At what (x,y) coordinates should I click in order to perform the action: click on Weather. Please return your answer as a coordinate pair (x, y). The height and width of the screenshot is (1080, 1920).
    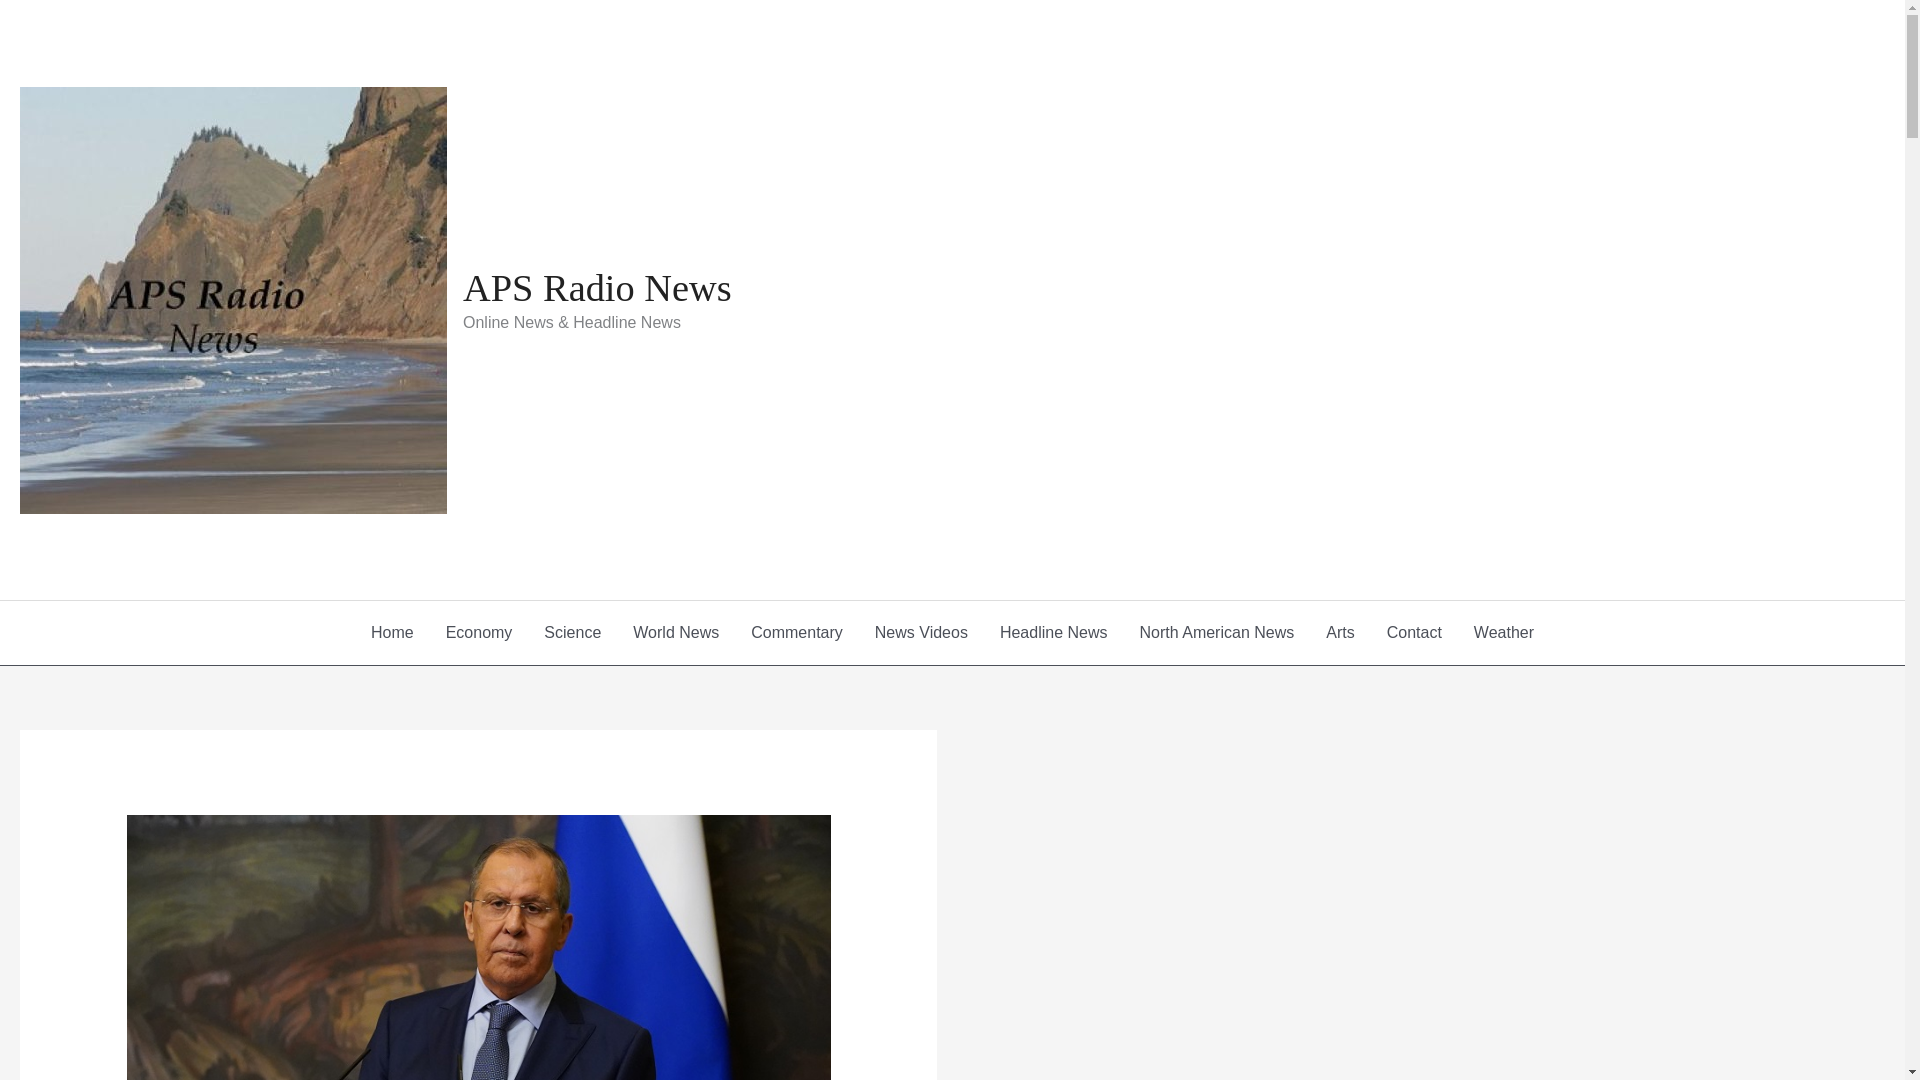
    Looking at the image, I should click on (1503, 632).